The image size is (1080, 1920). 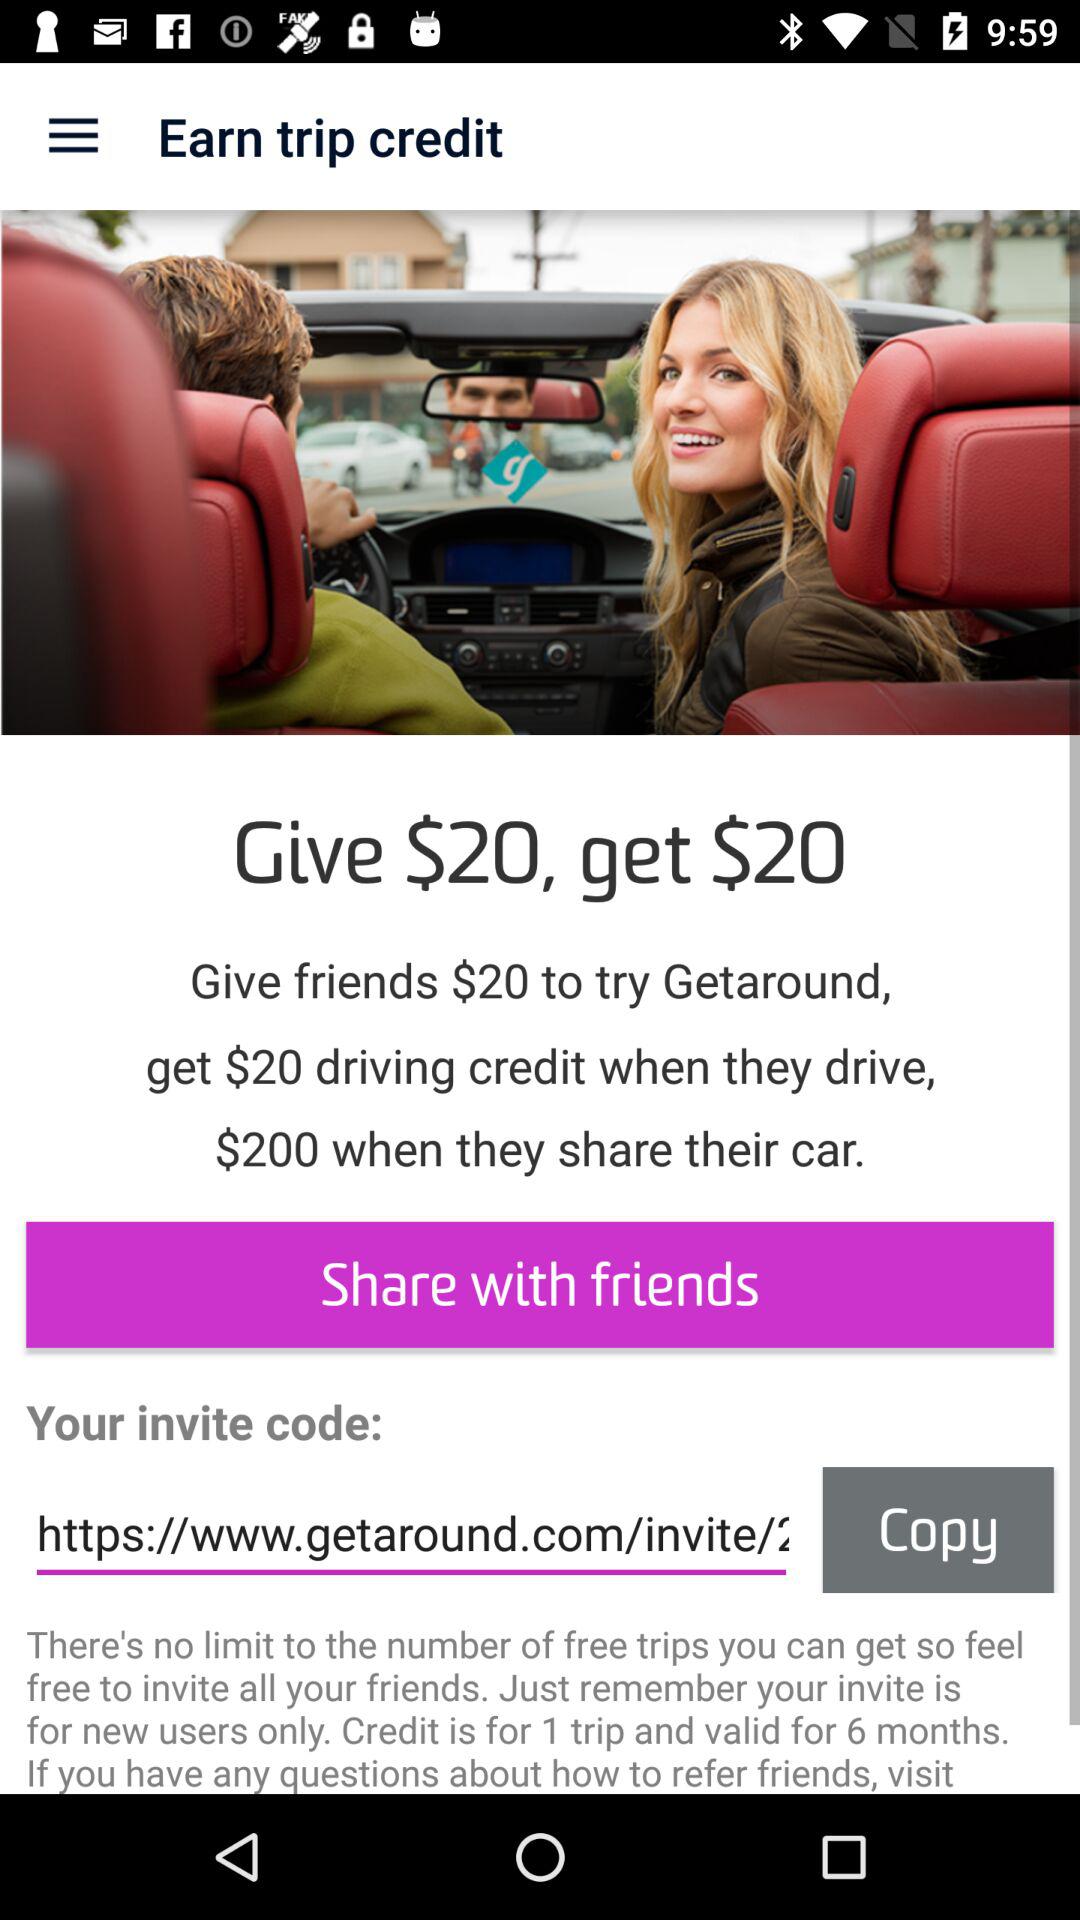 What do you see at coordinates (540, 1706) in the screenshot?
I see `flip until there s no item` at bounding box center [540, 1706].